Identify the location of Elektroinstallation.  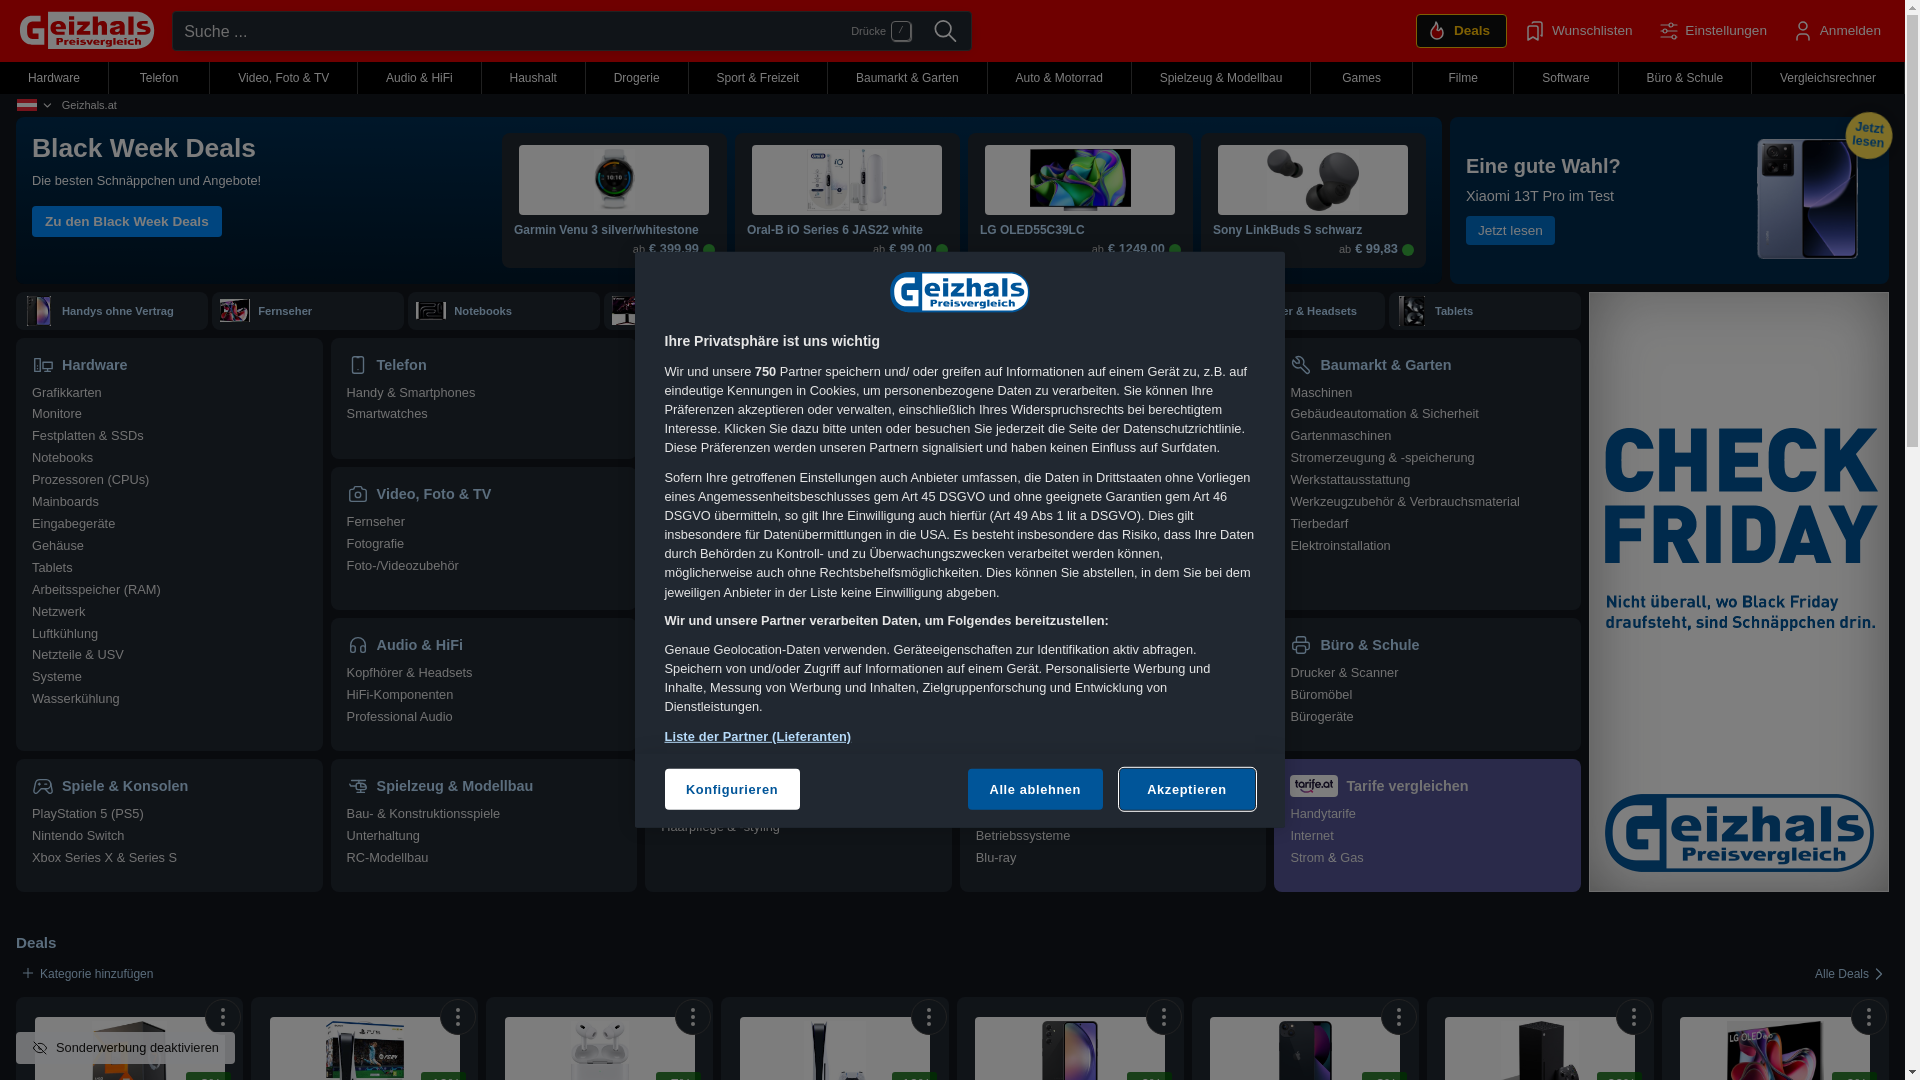
(1340, 546).